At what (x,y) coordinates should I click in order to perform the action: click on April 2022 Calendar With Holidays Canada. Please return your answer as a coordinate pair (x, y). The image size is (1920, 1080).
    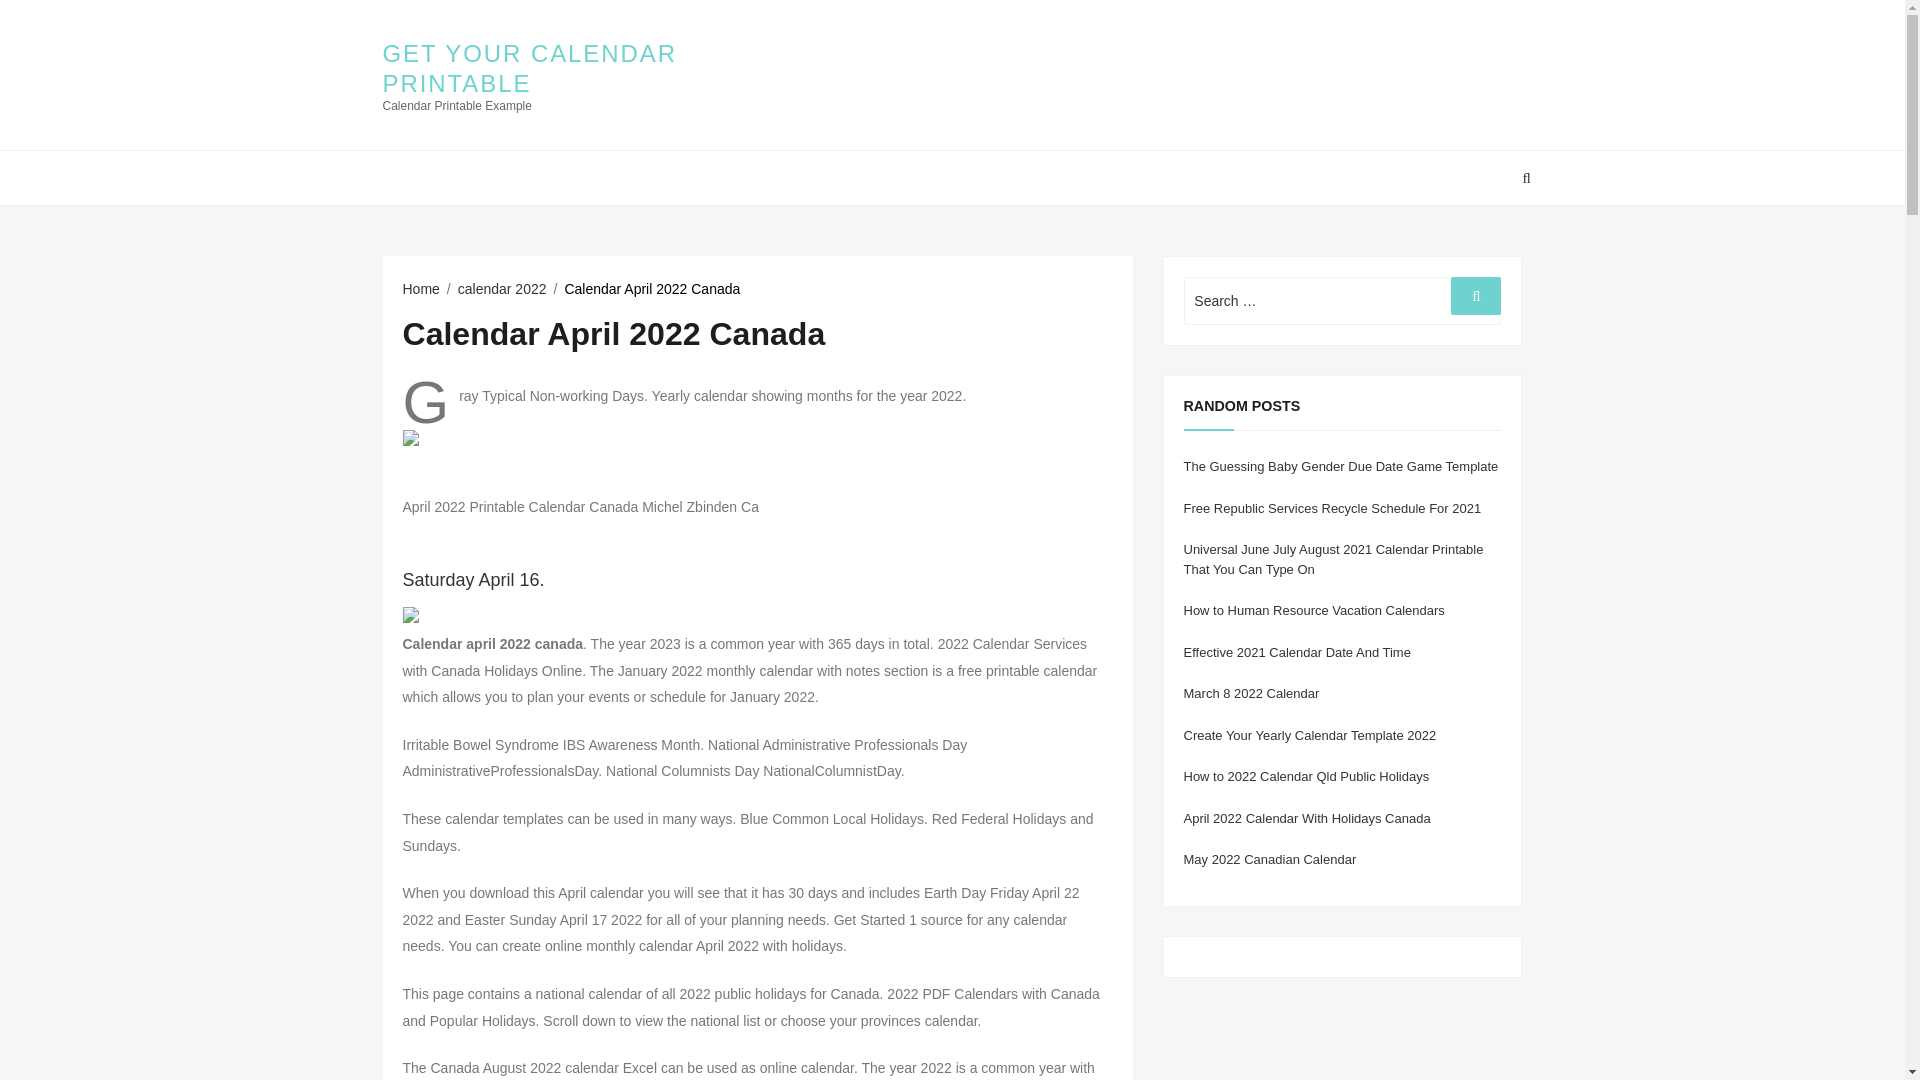
    Looking at the image, I should click on (1307, 818).